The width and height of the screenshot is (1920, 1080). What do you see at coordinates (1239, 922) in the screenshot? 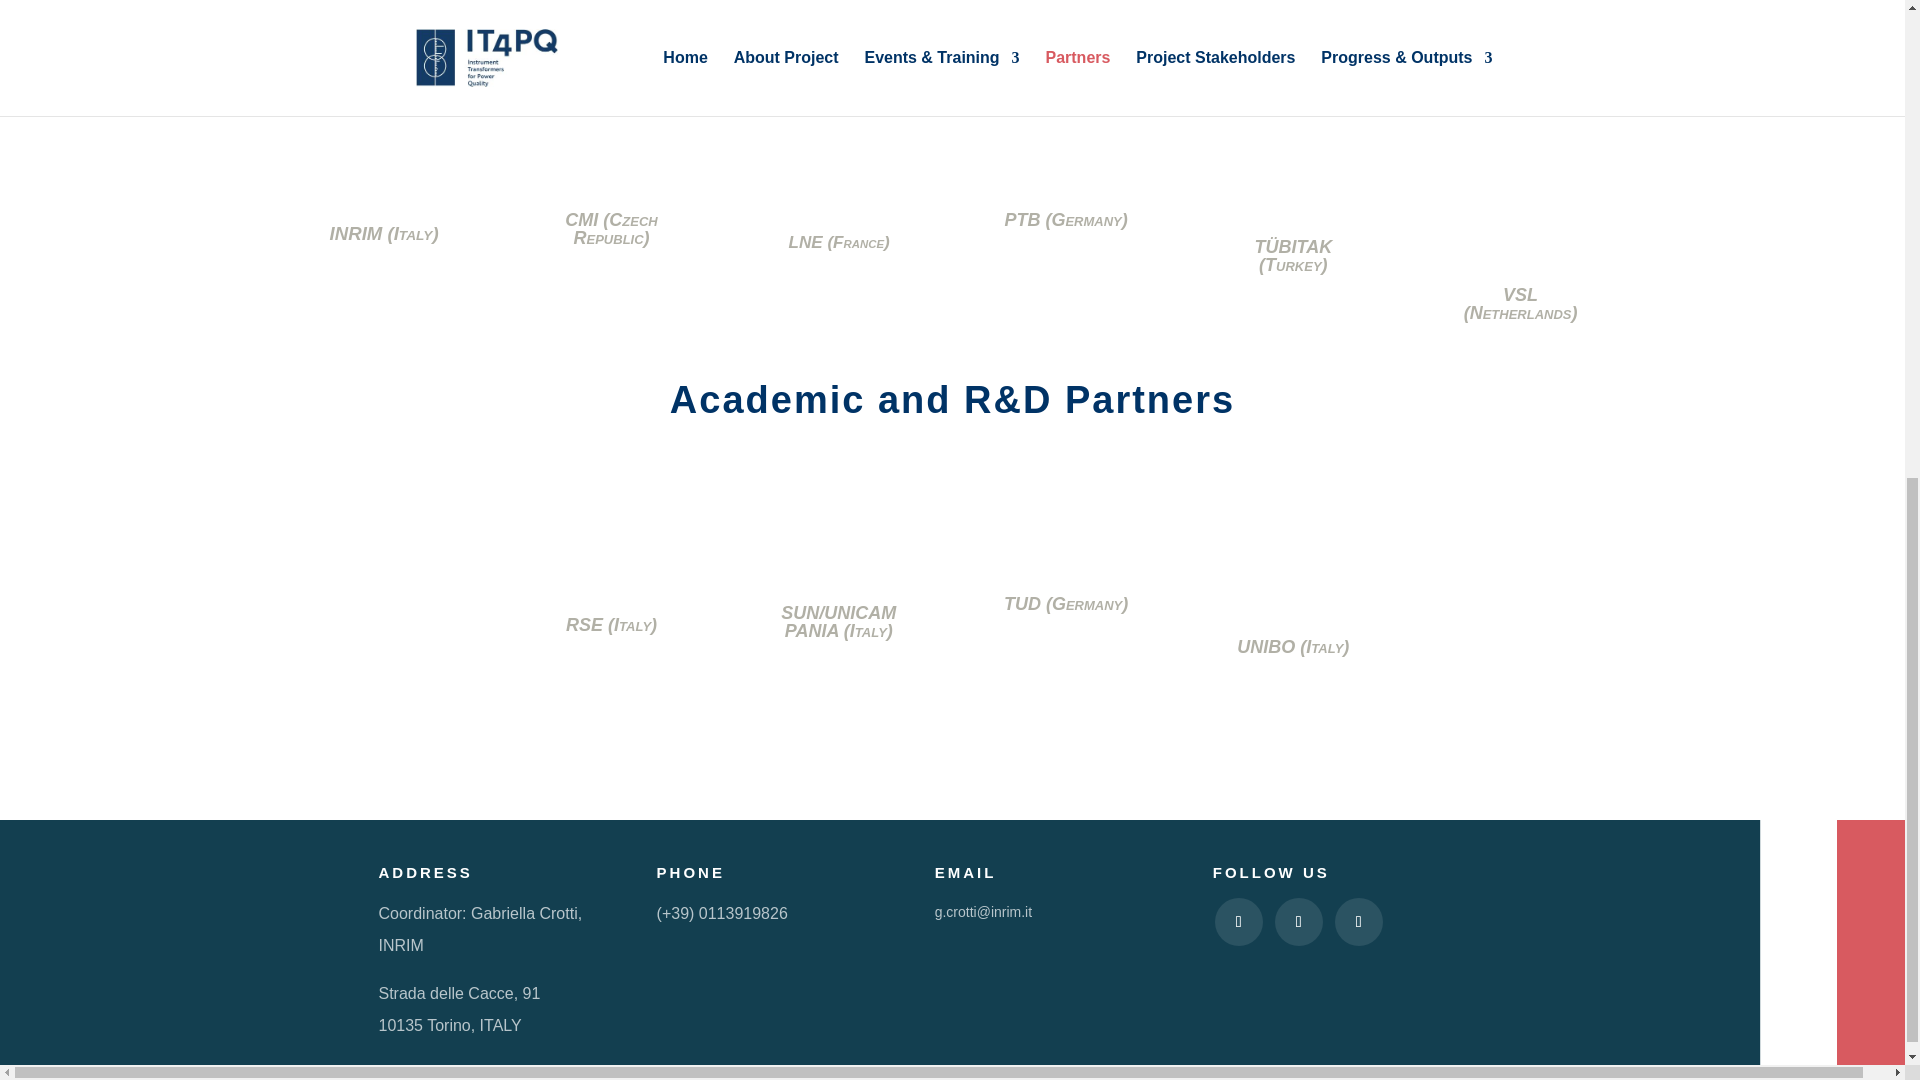
I see `Segui su Youtube` at bounding box center [1239, 922].